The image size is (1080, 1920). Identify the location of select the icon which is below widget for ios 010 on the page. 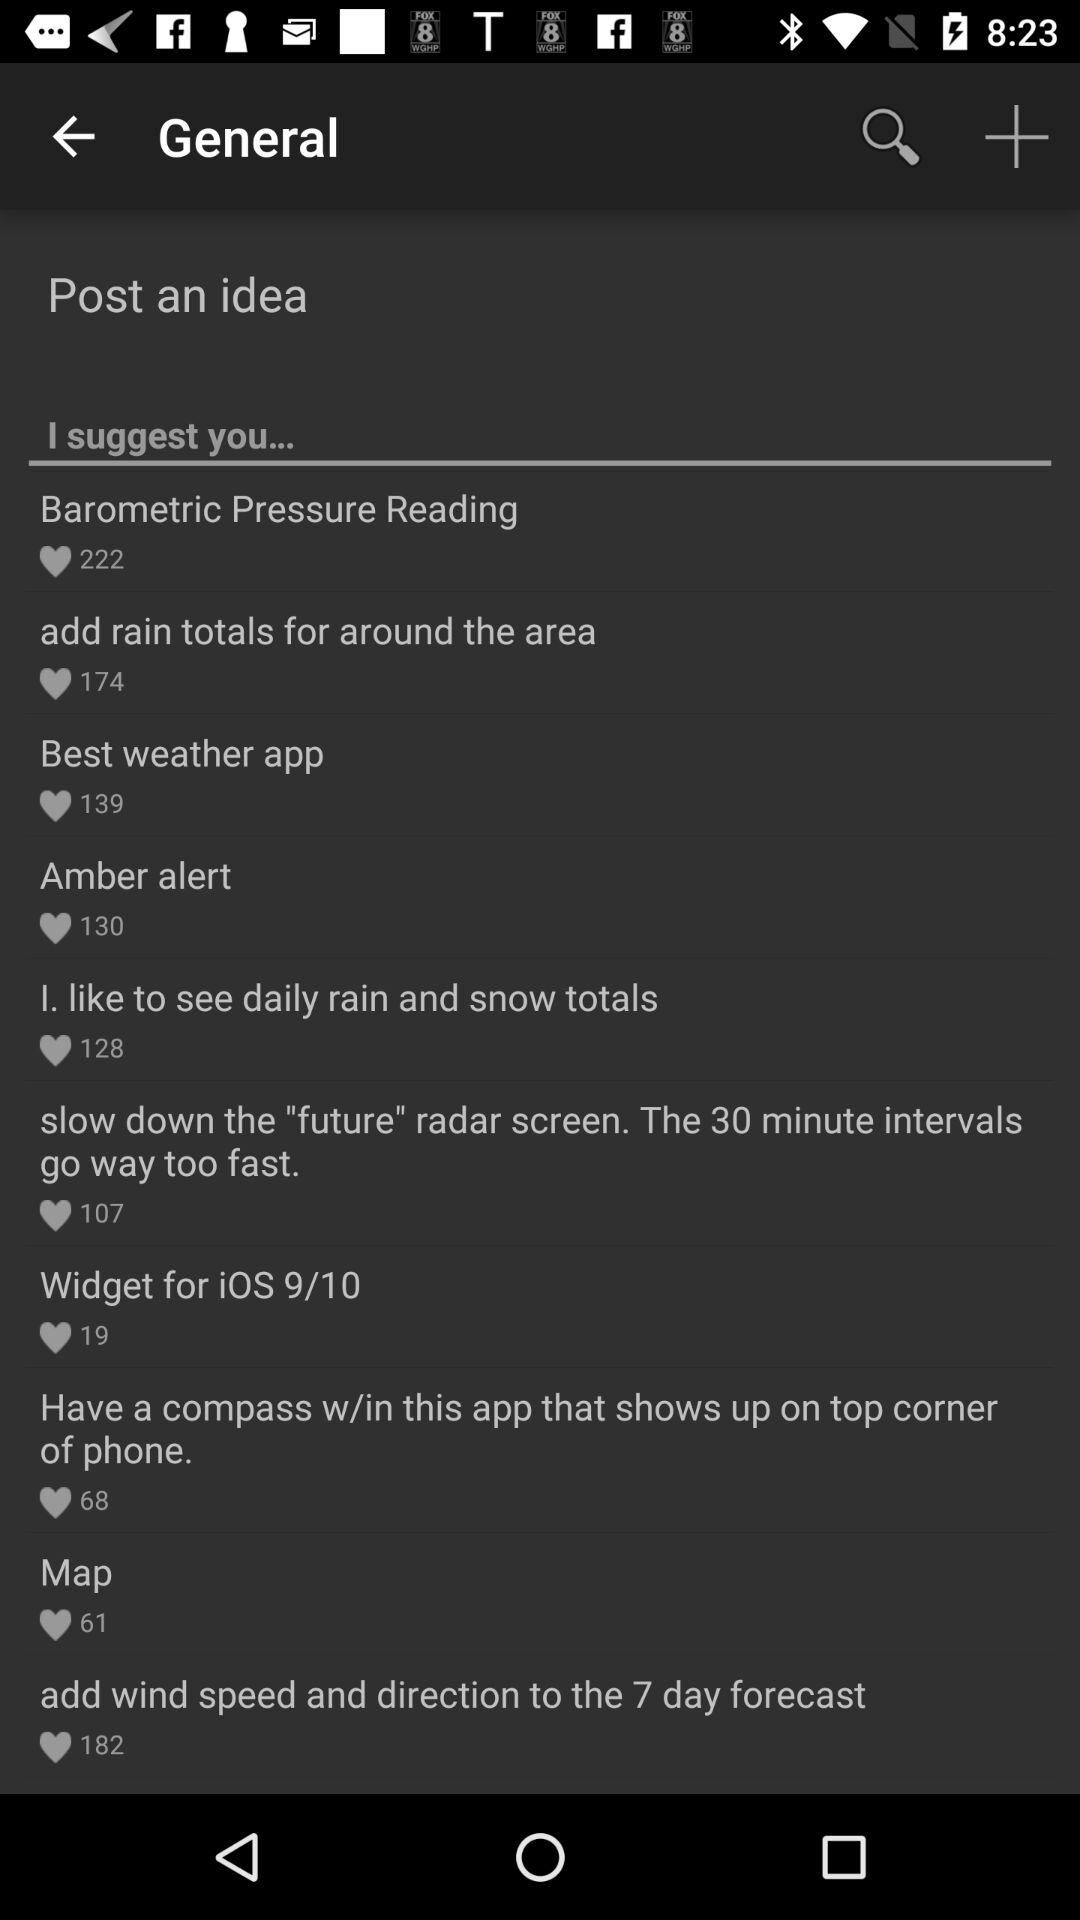
(55, 1338).